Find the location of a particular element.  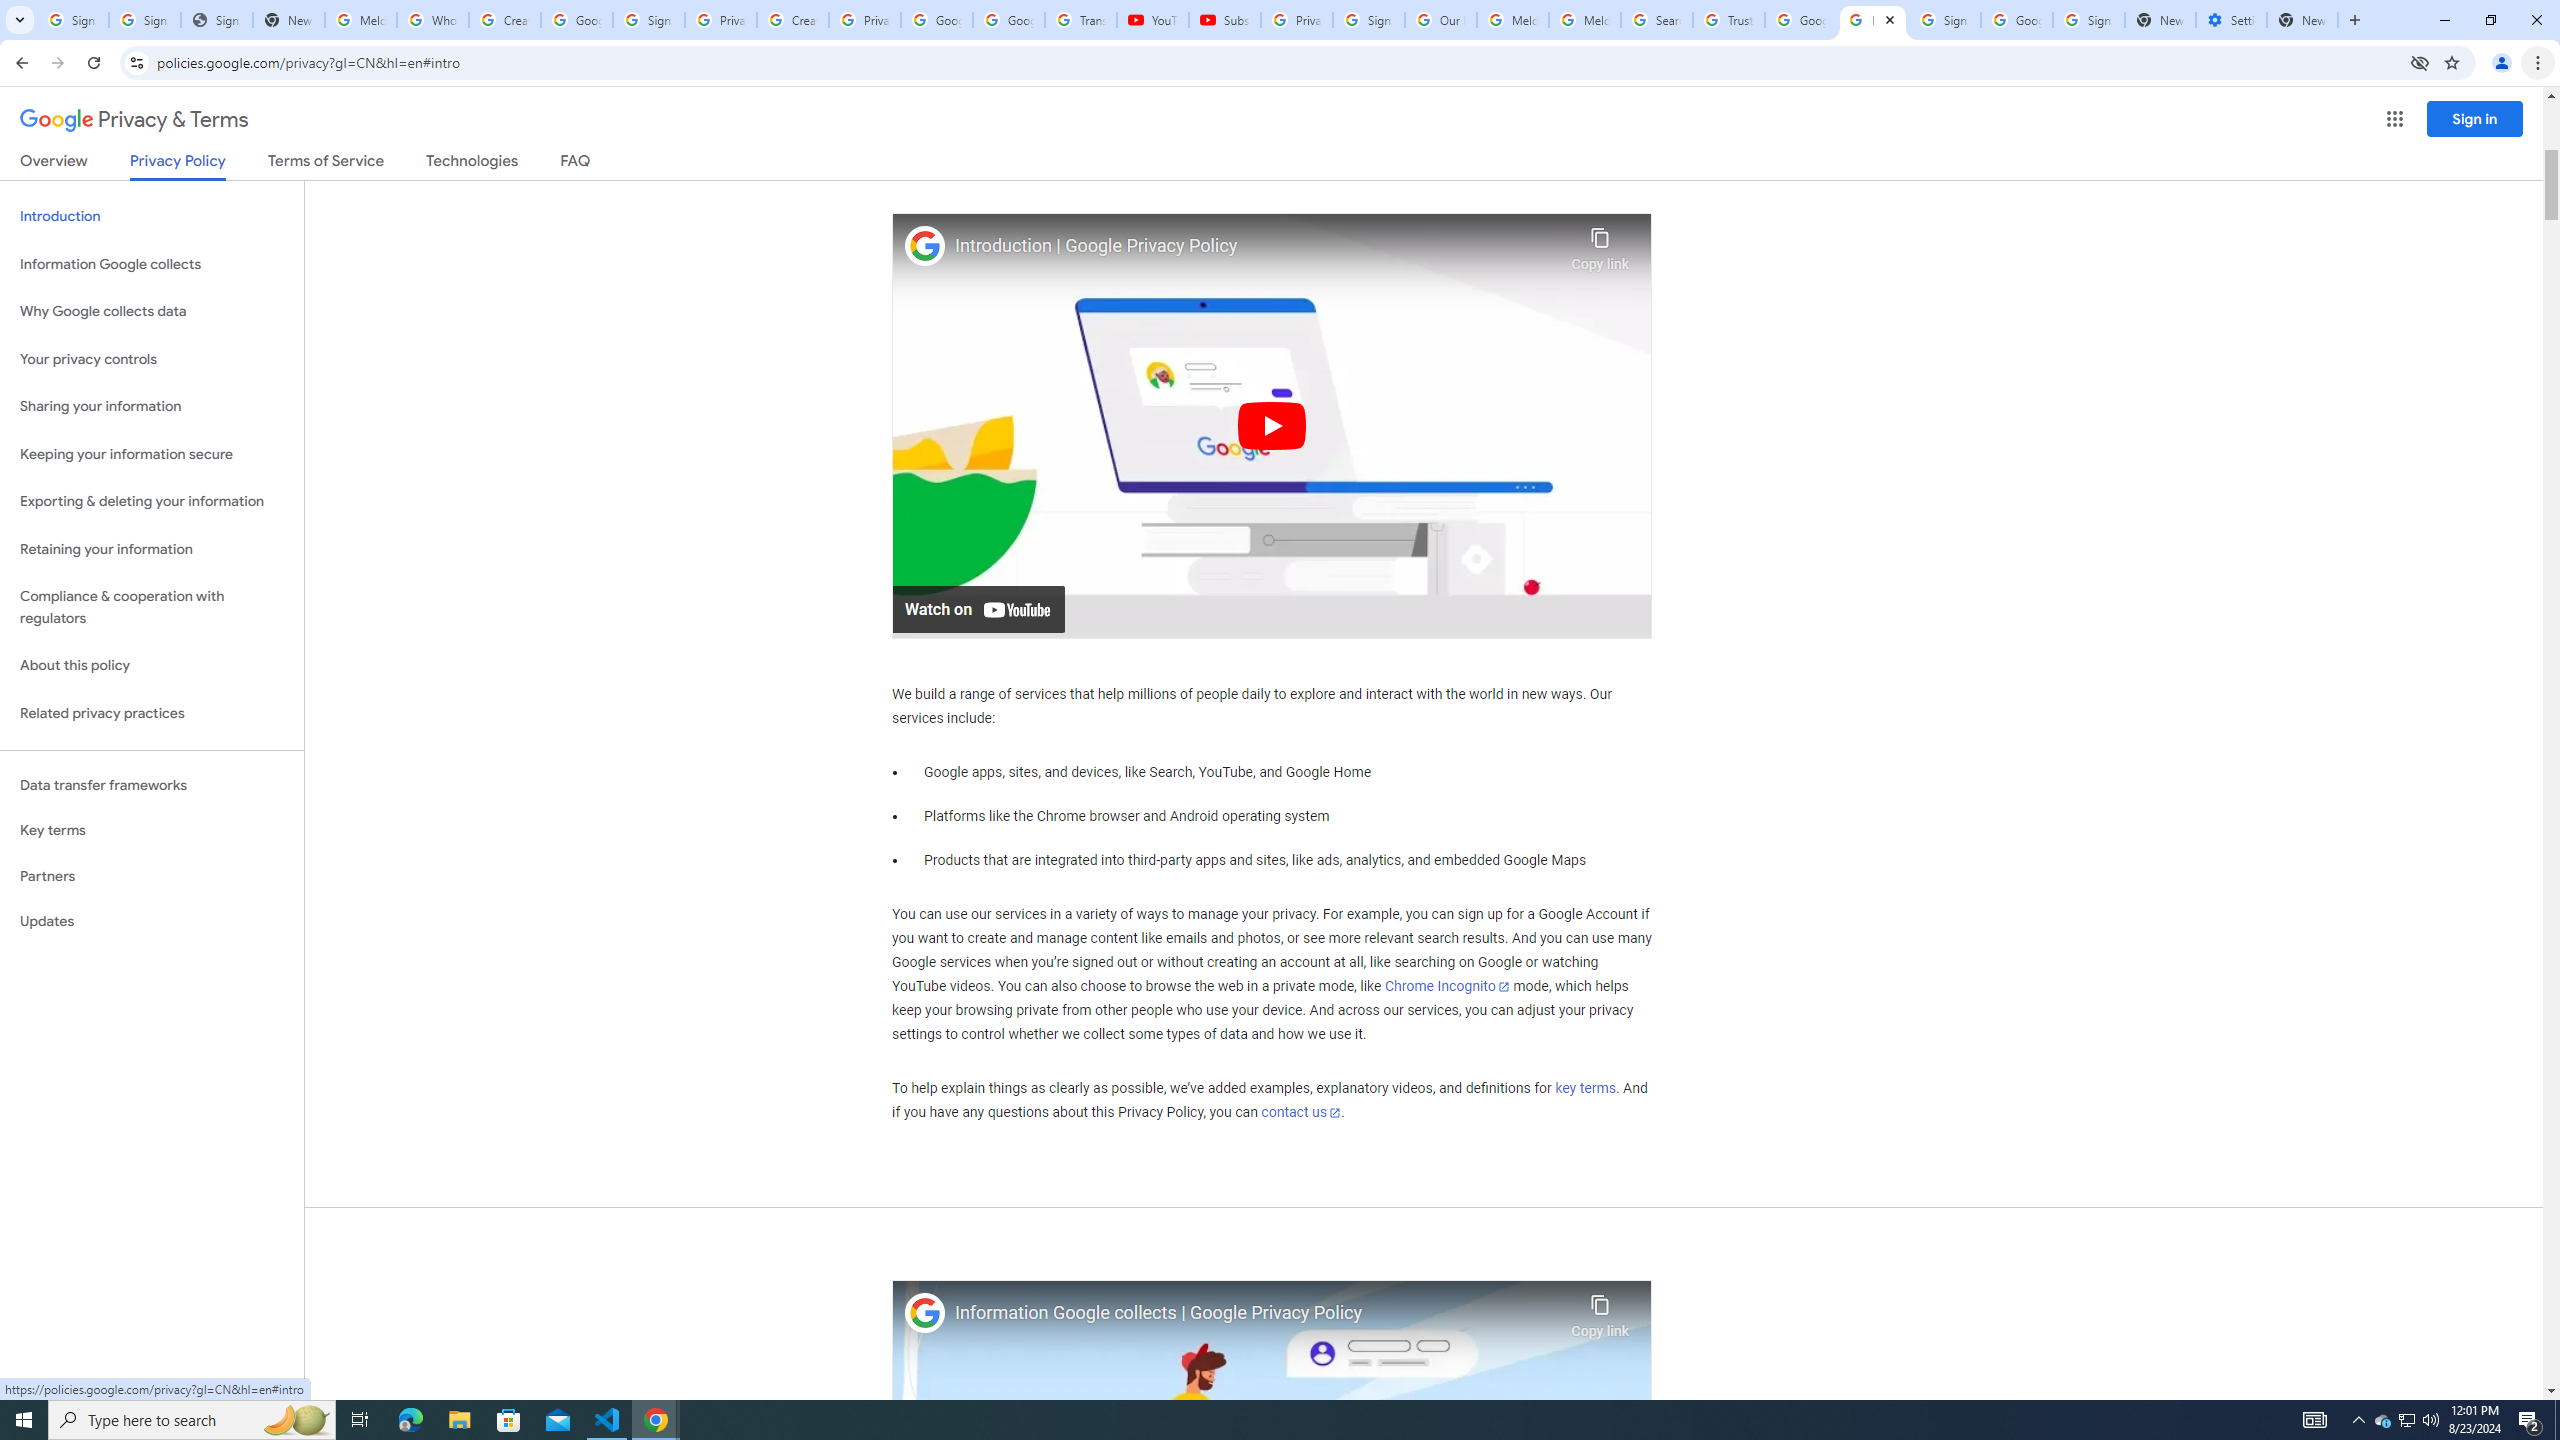

Google Cybersecurity Innovations - Google Safety Center is located at coordinates (2016, 20).